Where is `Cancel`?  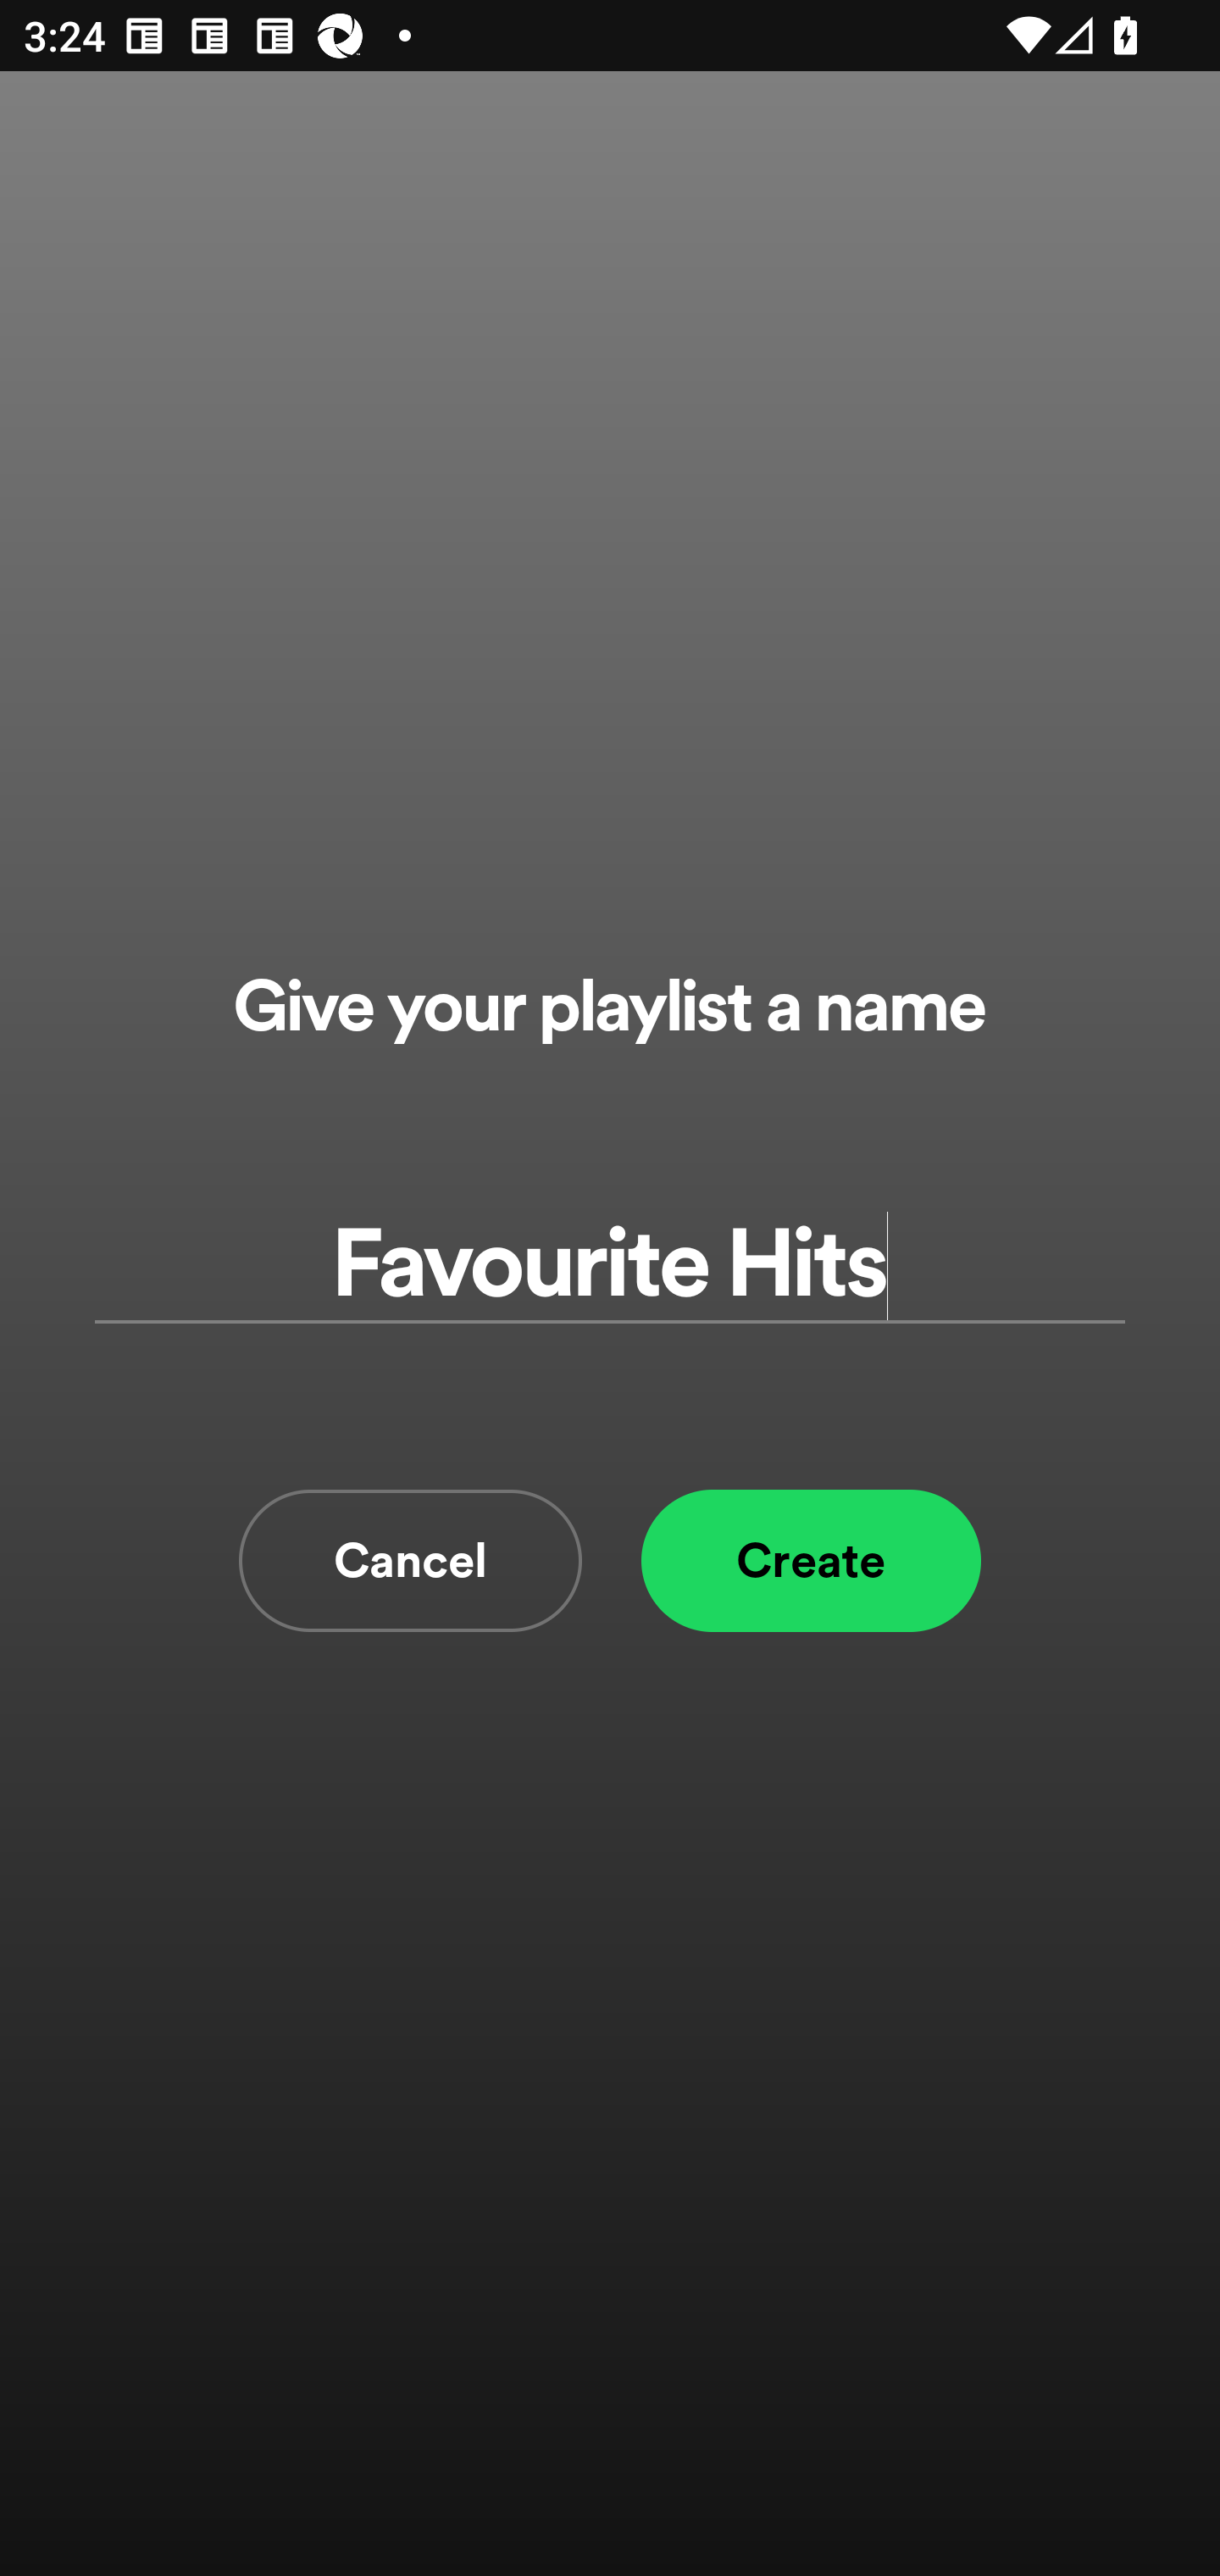
Cancel is located at coordinates (410, 1561).